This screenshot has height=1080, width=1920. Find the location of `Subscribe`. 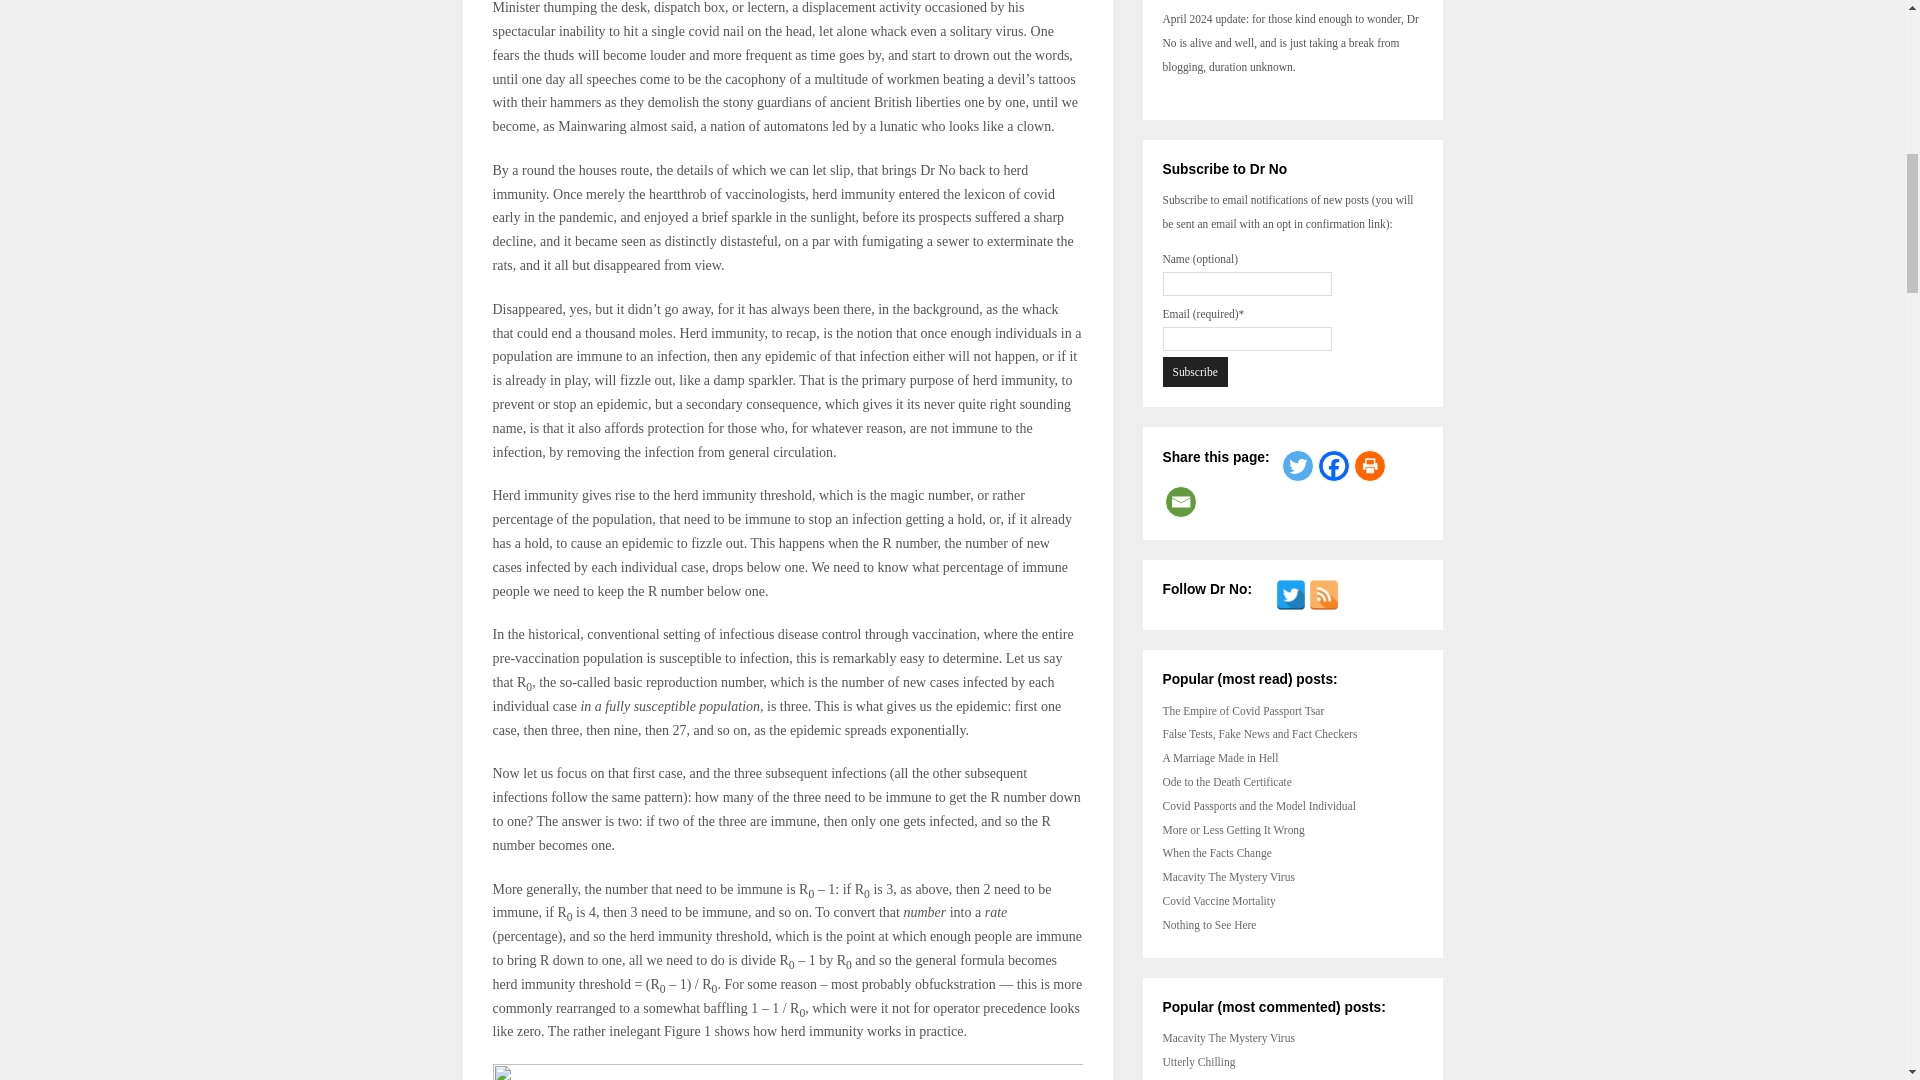

Subscribe is located at coordinates (1194, 372).